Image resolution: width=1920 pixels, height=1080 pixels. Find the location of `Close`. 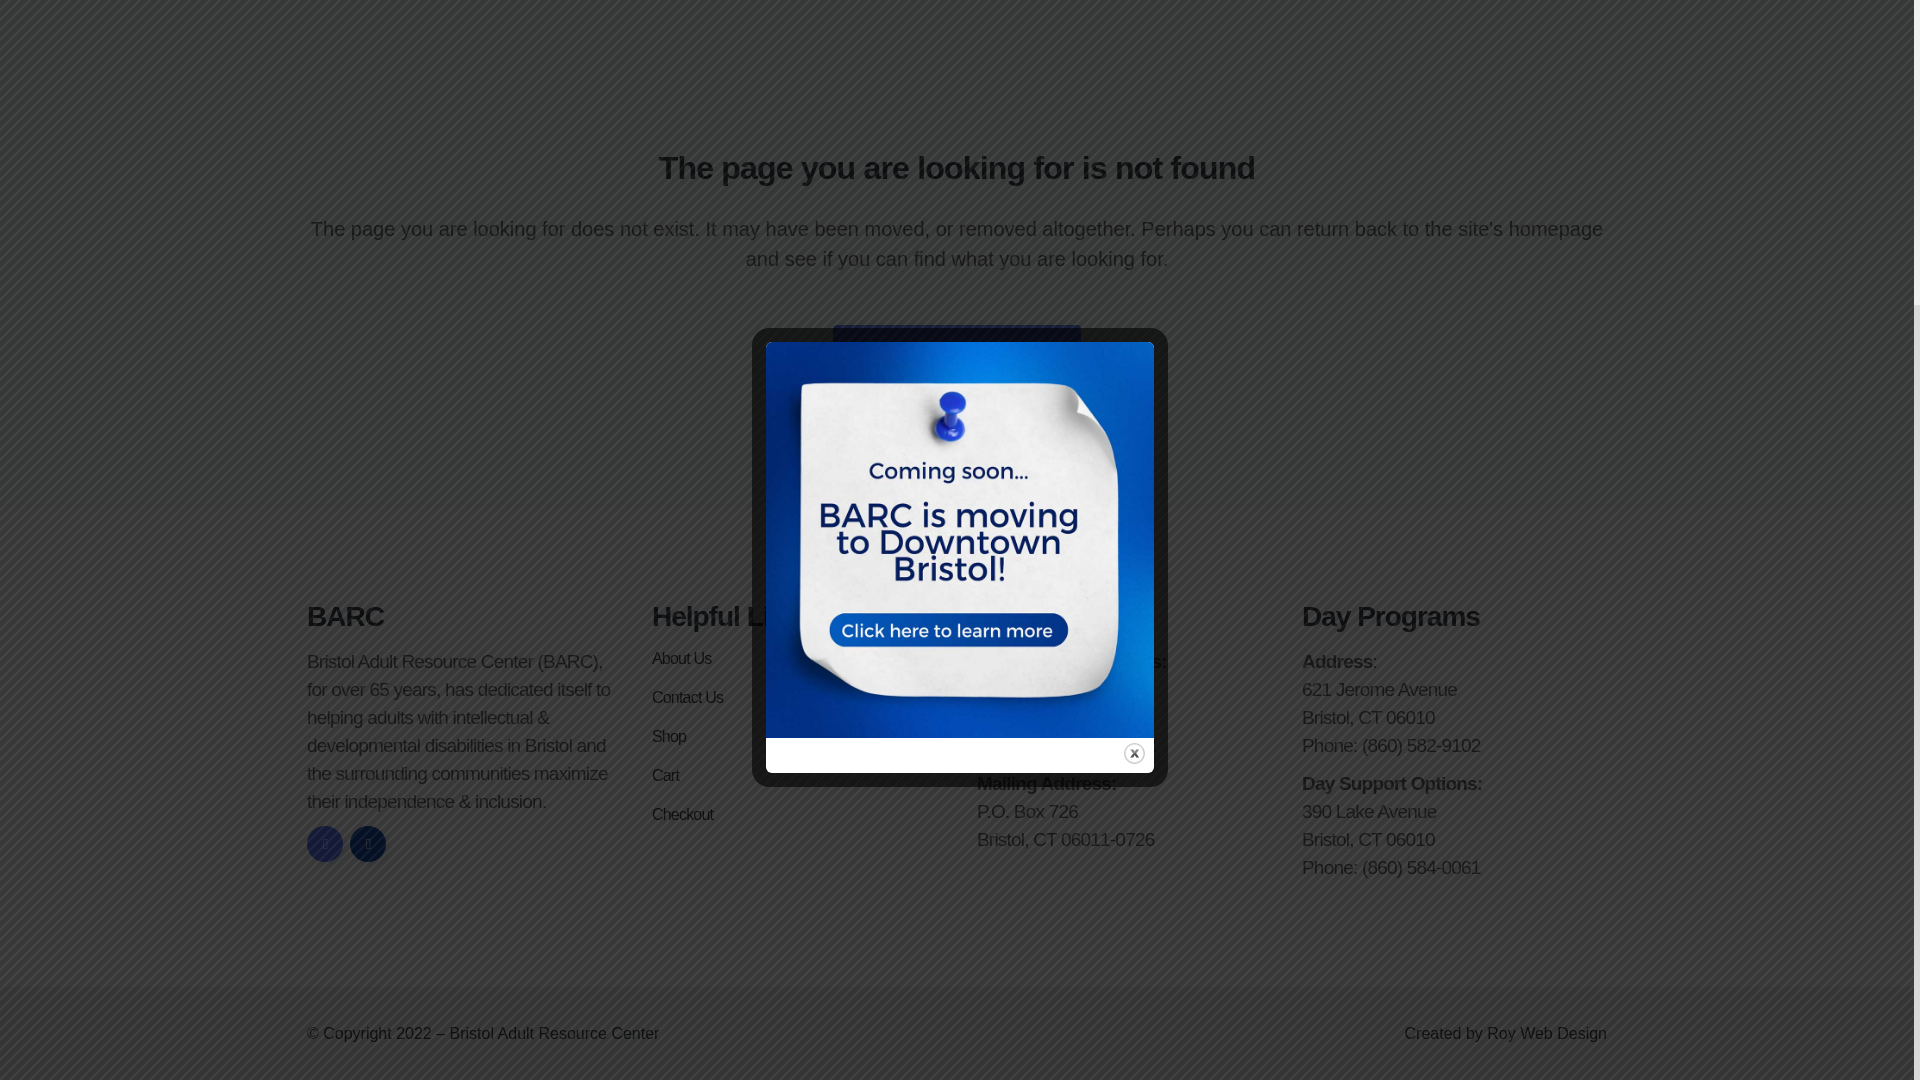

Close is located at coordinates (1134, 328).